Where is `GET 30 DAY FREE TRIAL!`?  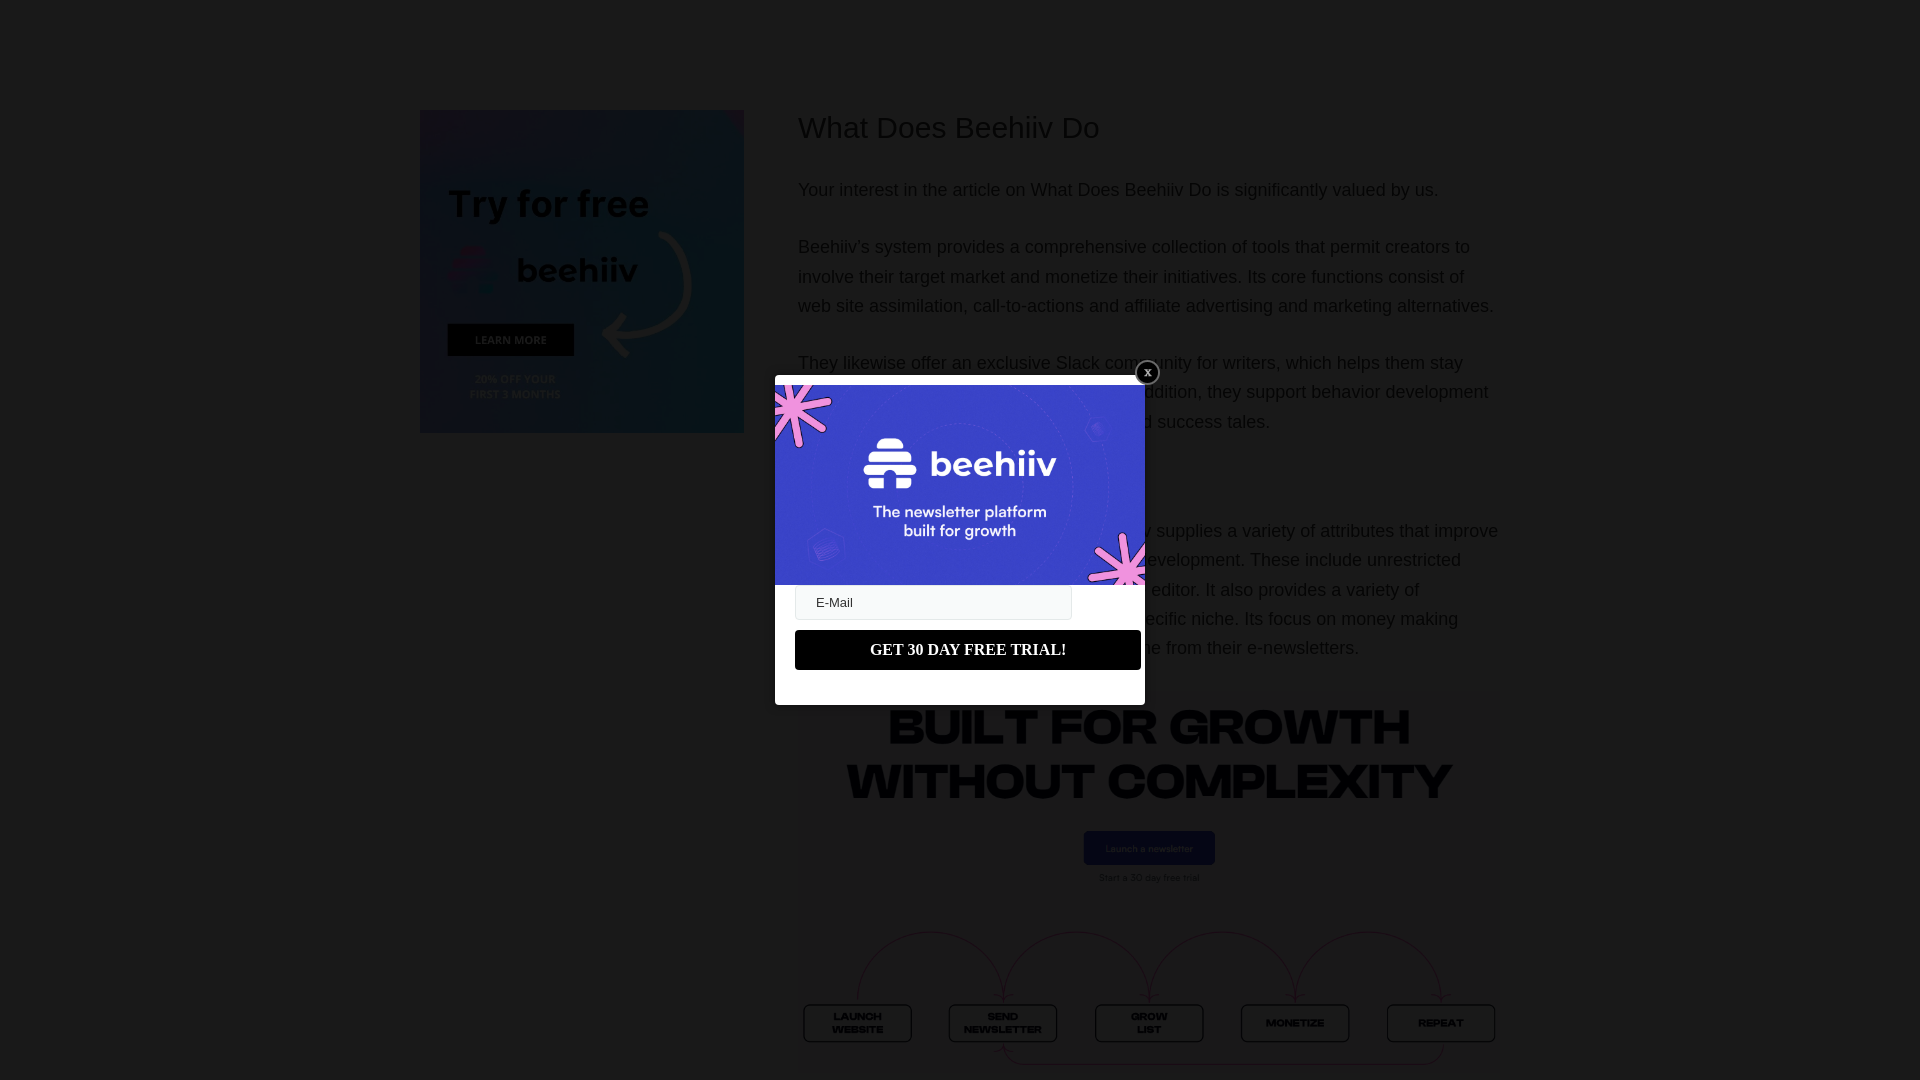 GET 30 DAY FREE TRIAL! is located at coordinates (967, 649).